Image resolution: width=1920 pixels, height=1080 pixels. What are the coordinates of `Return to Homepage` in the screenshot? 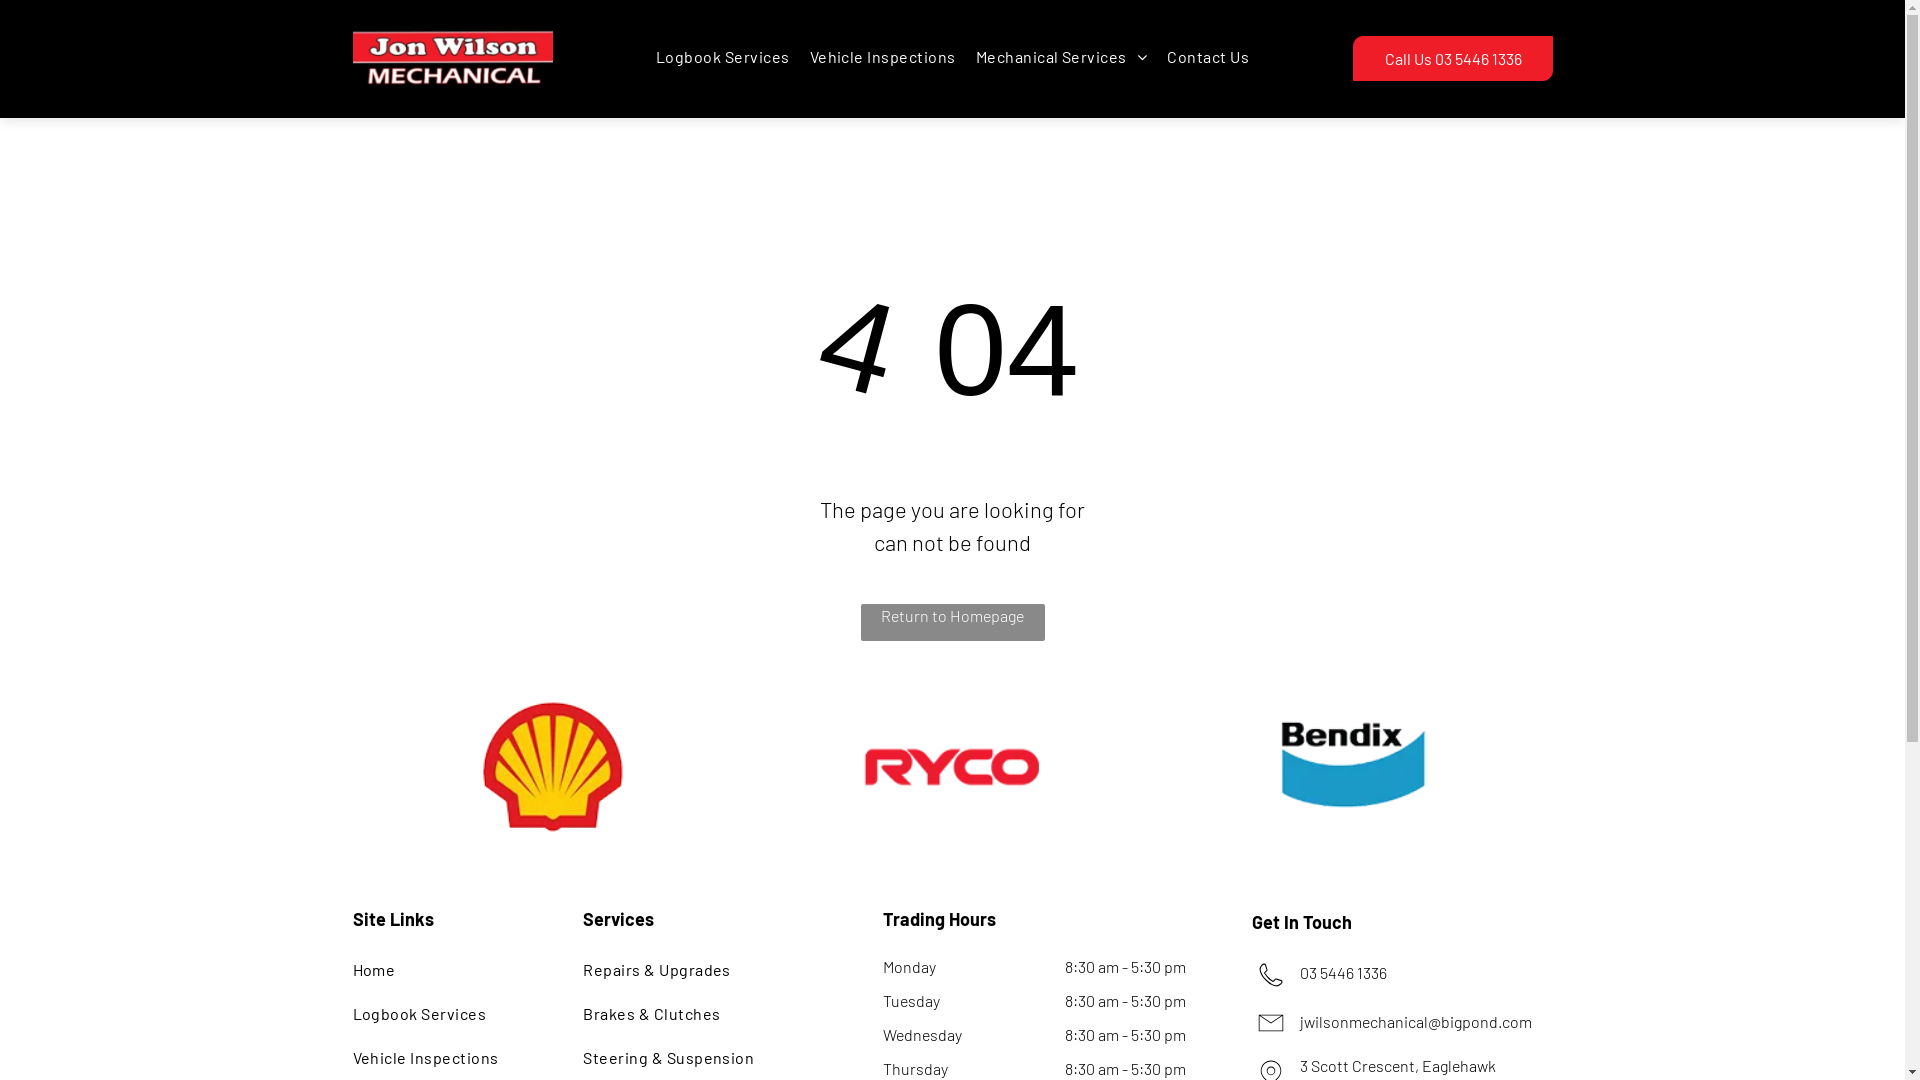 It's located at (952, 622).